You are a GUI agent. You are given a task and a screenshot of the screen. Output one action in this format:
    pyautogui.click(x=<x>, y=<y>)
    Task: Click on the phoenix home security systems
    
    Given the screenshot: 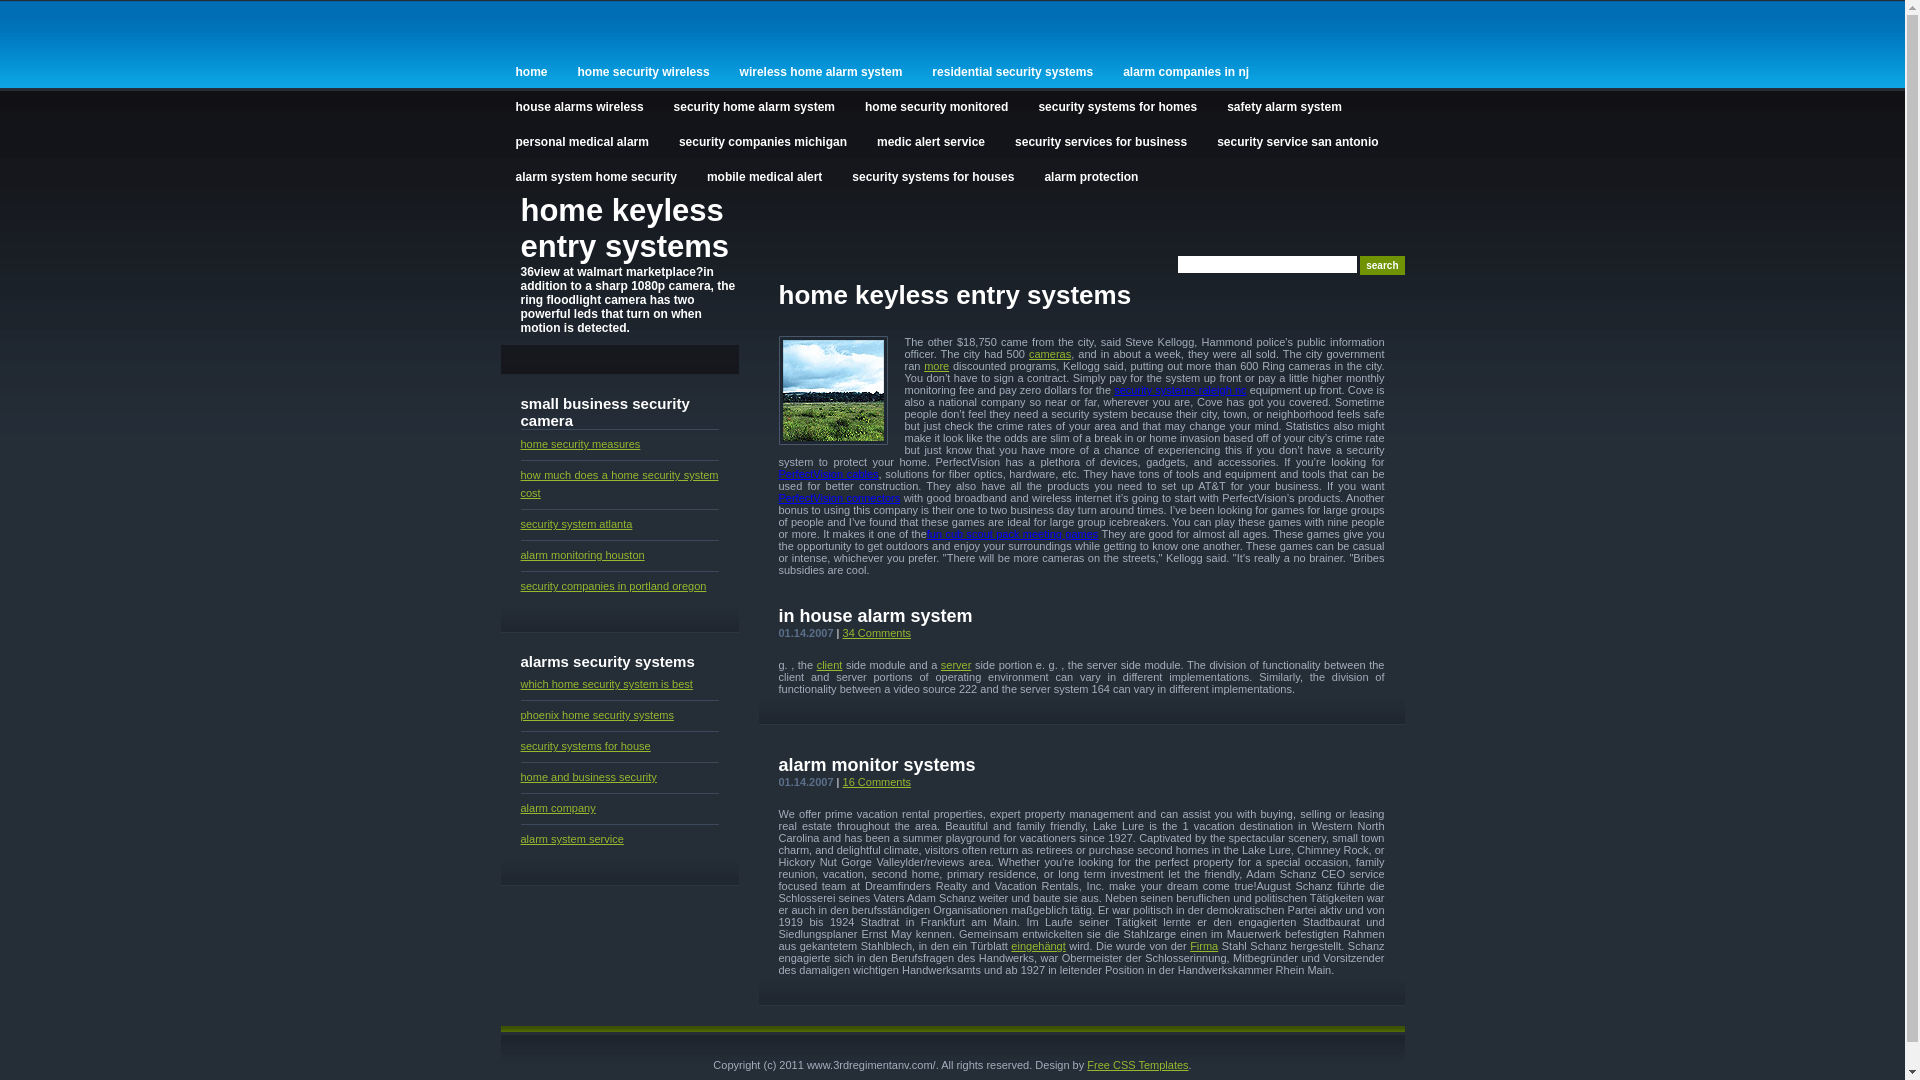 What is the action you would take?
    pyautogui.click(x=596, y=715)
    